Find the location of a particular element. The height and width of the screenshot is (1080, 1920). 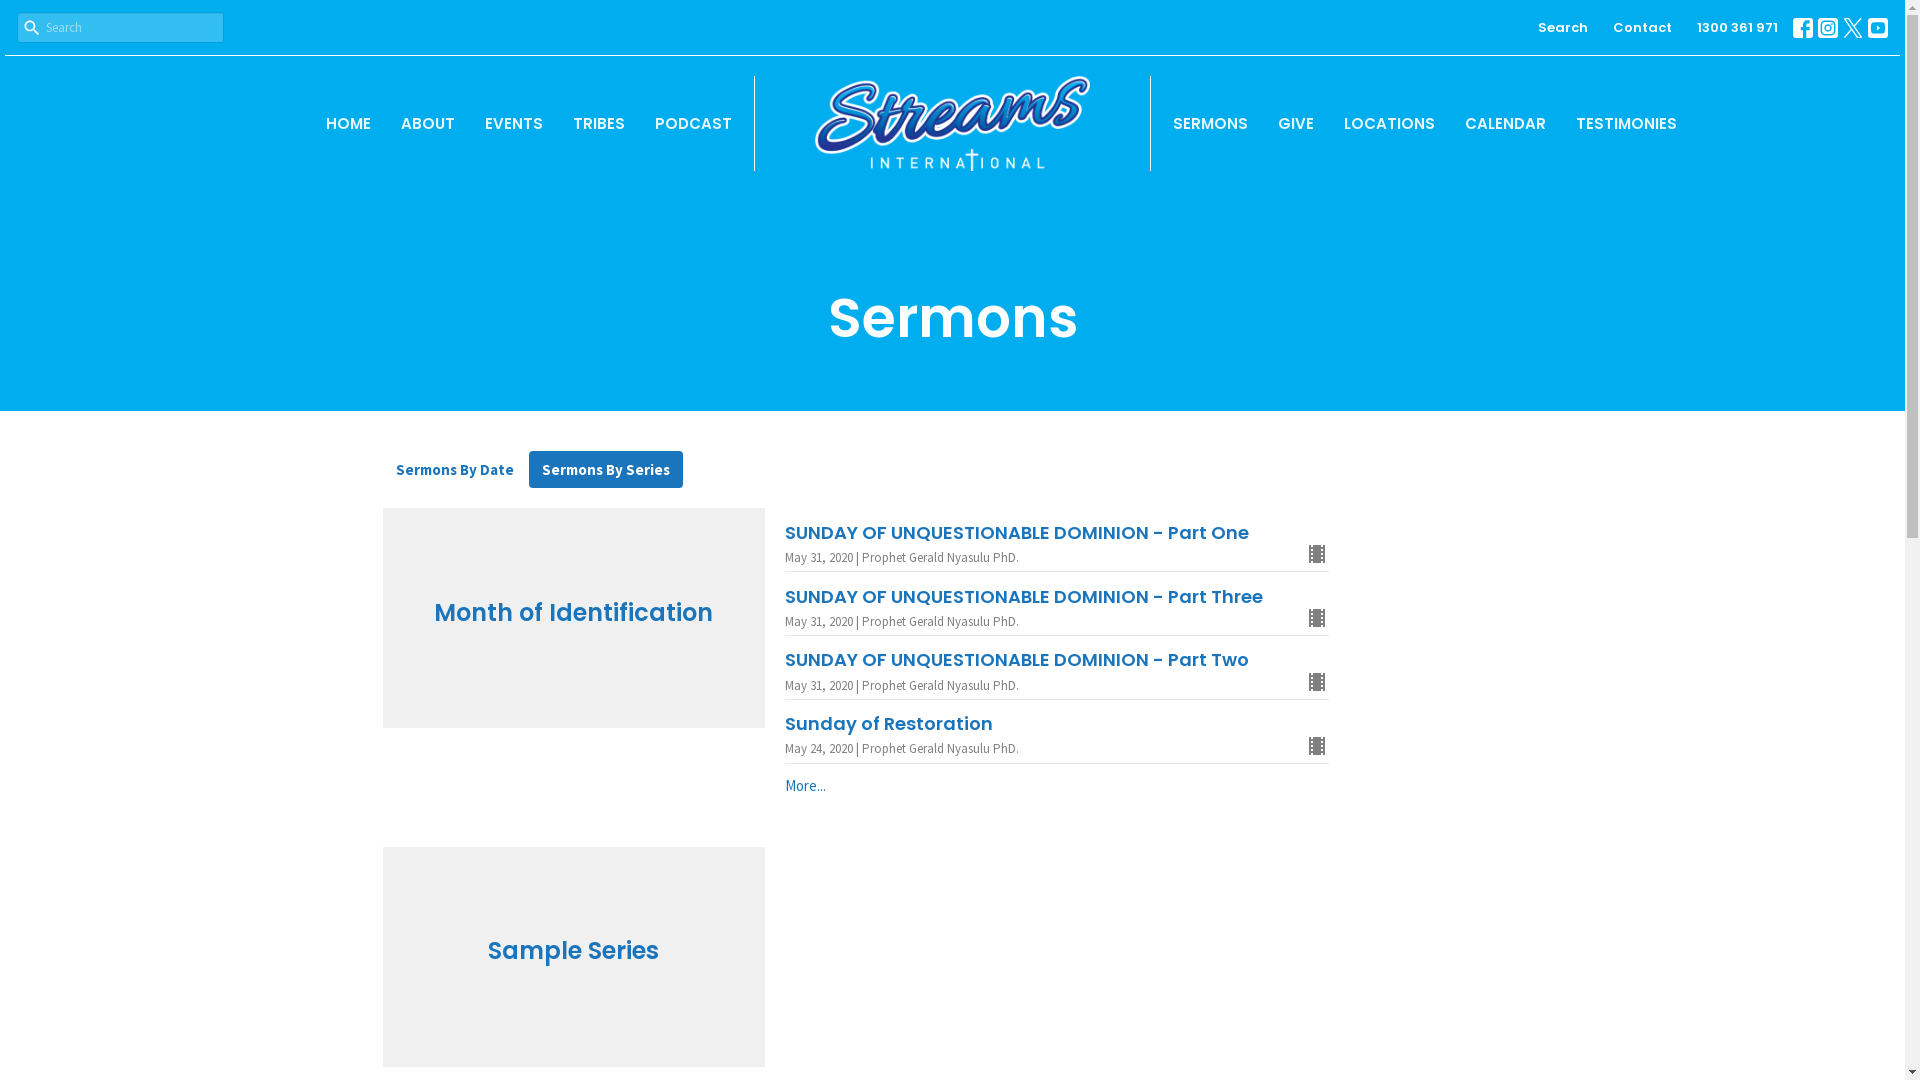

Sample Series is located at coordinates (574, 957).